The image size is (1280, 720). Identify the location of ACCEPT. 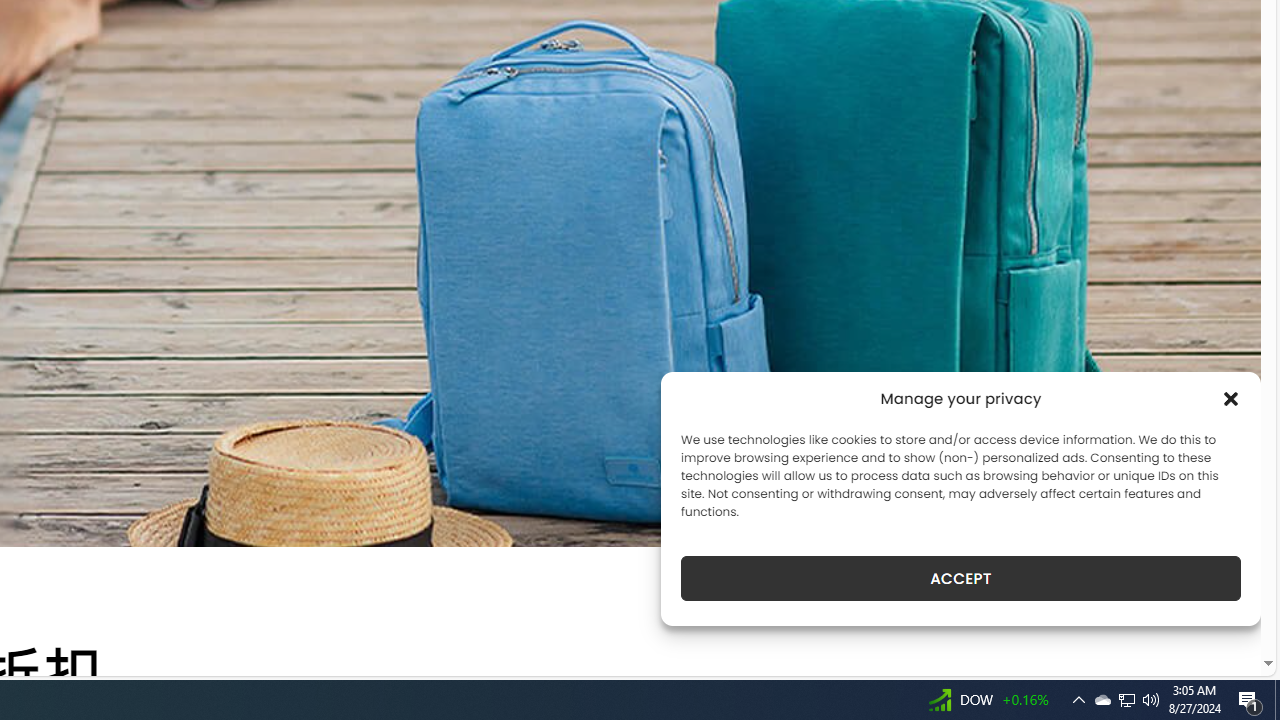
(960, 578).